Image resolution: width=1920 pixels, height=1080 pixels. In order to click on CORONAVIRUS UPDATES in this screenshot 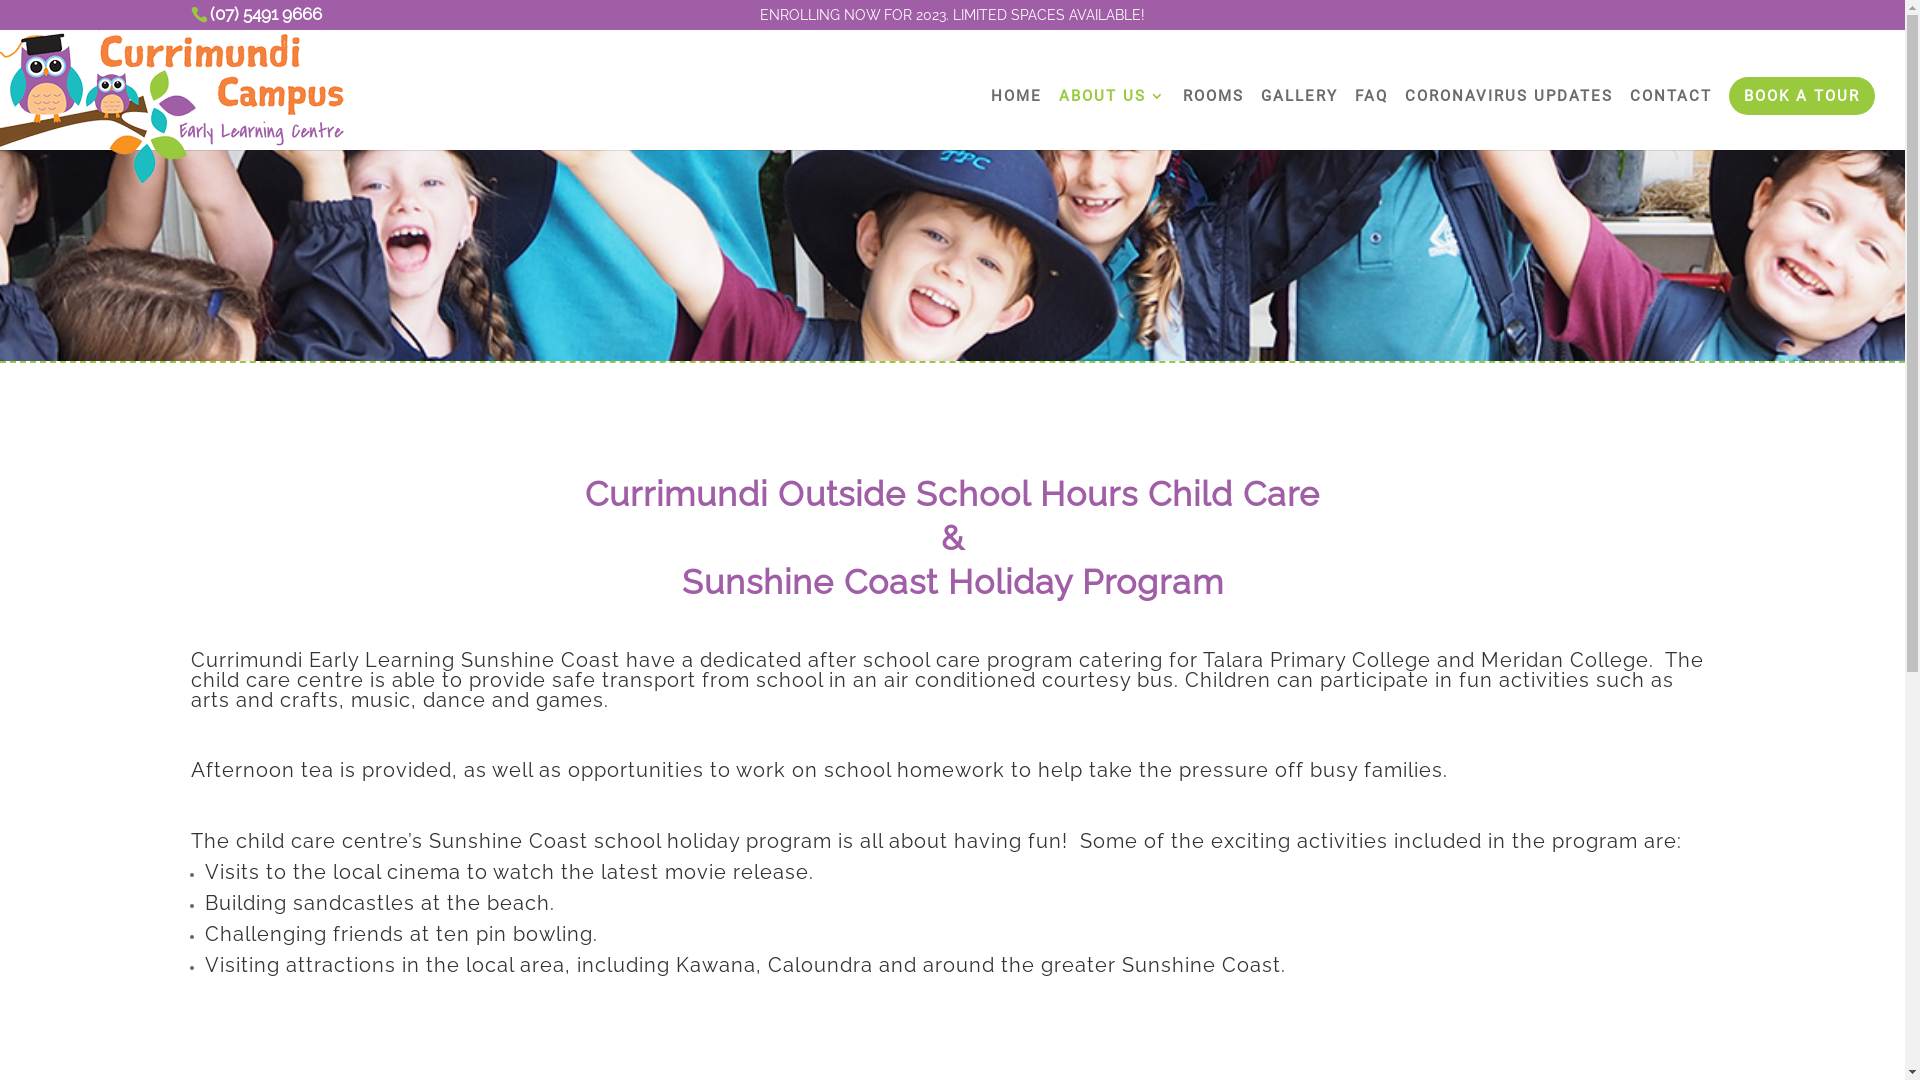, I will do `click(1509, 118)`.